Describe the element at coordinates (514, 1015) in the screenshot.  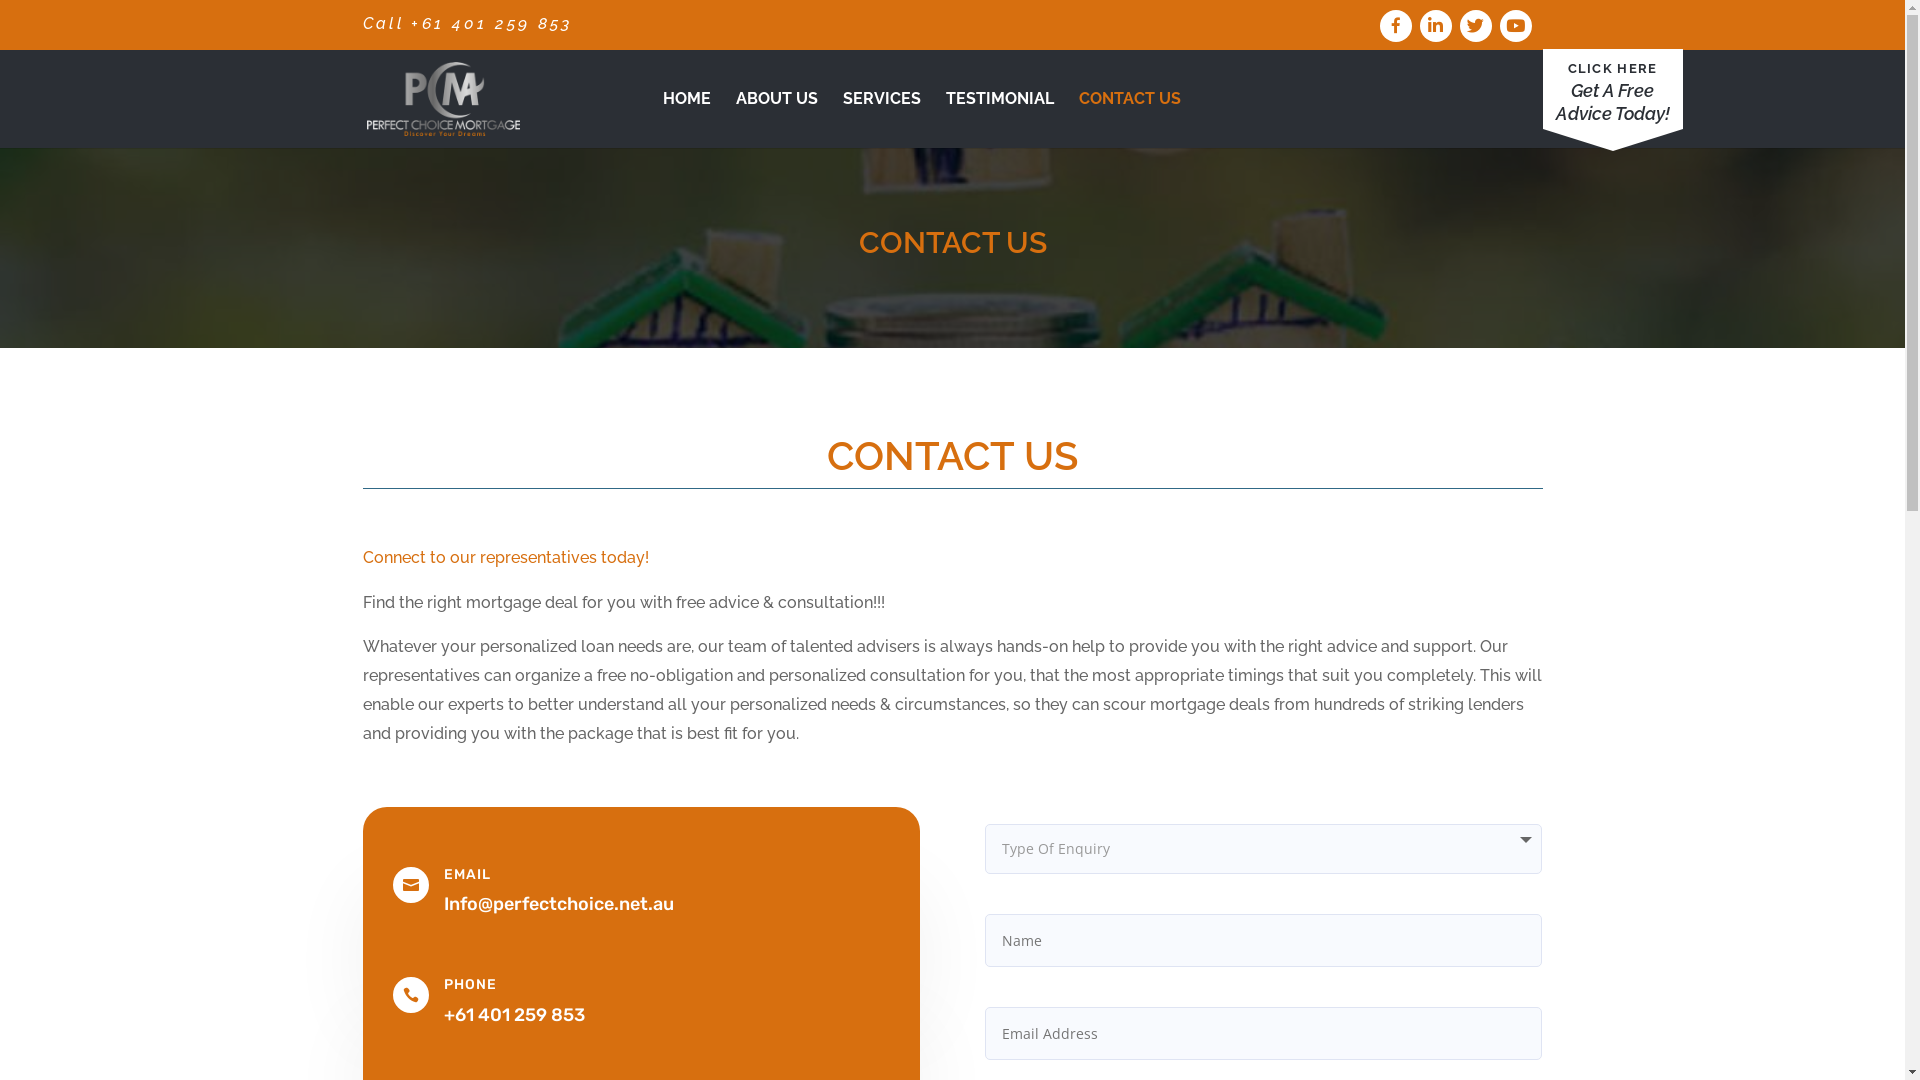
I see `+61 401 259 853` at that location.